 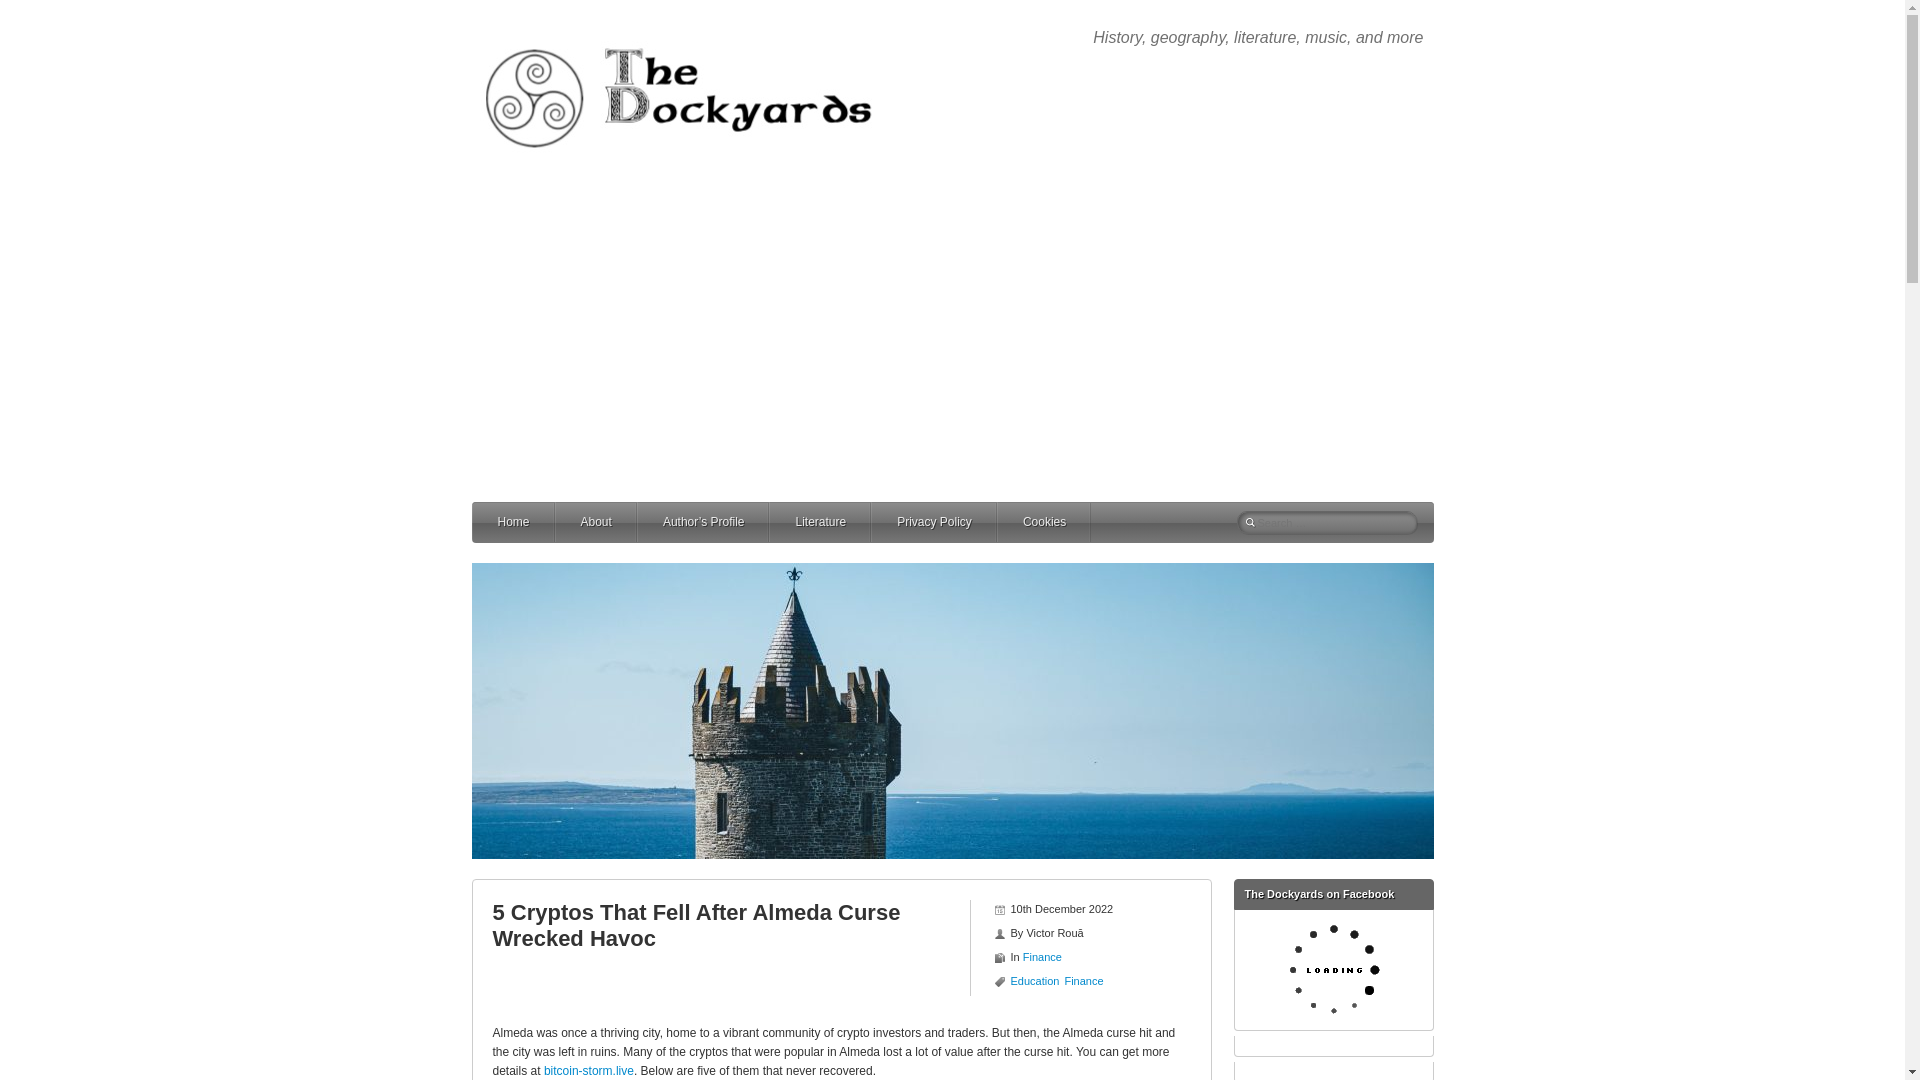 What do you see at coordinates (622, 522) in the screenshot?
I see `About` at bounding box center [622, 522].